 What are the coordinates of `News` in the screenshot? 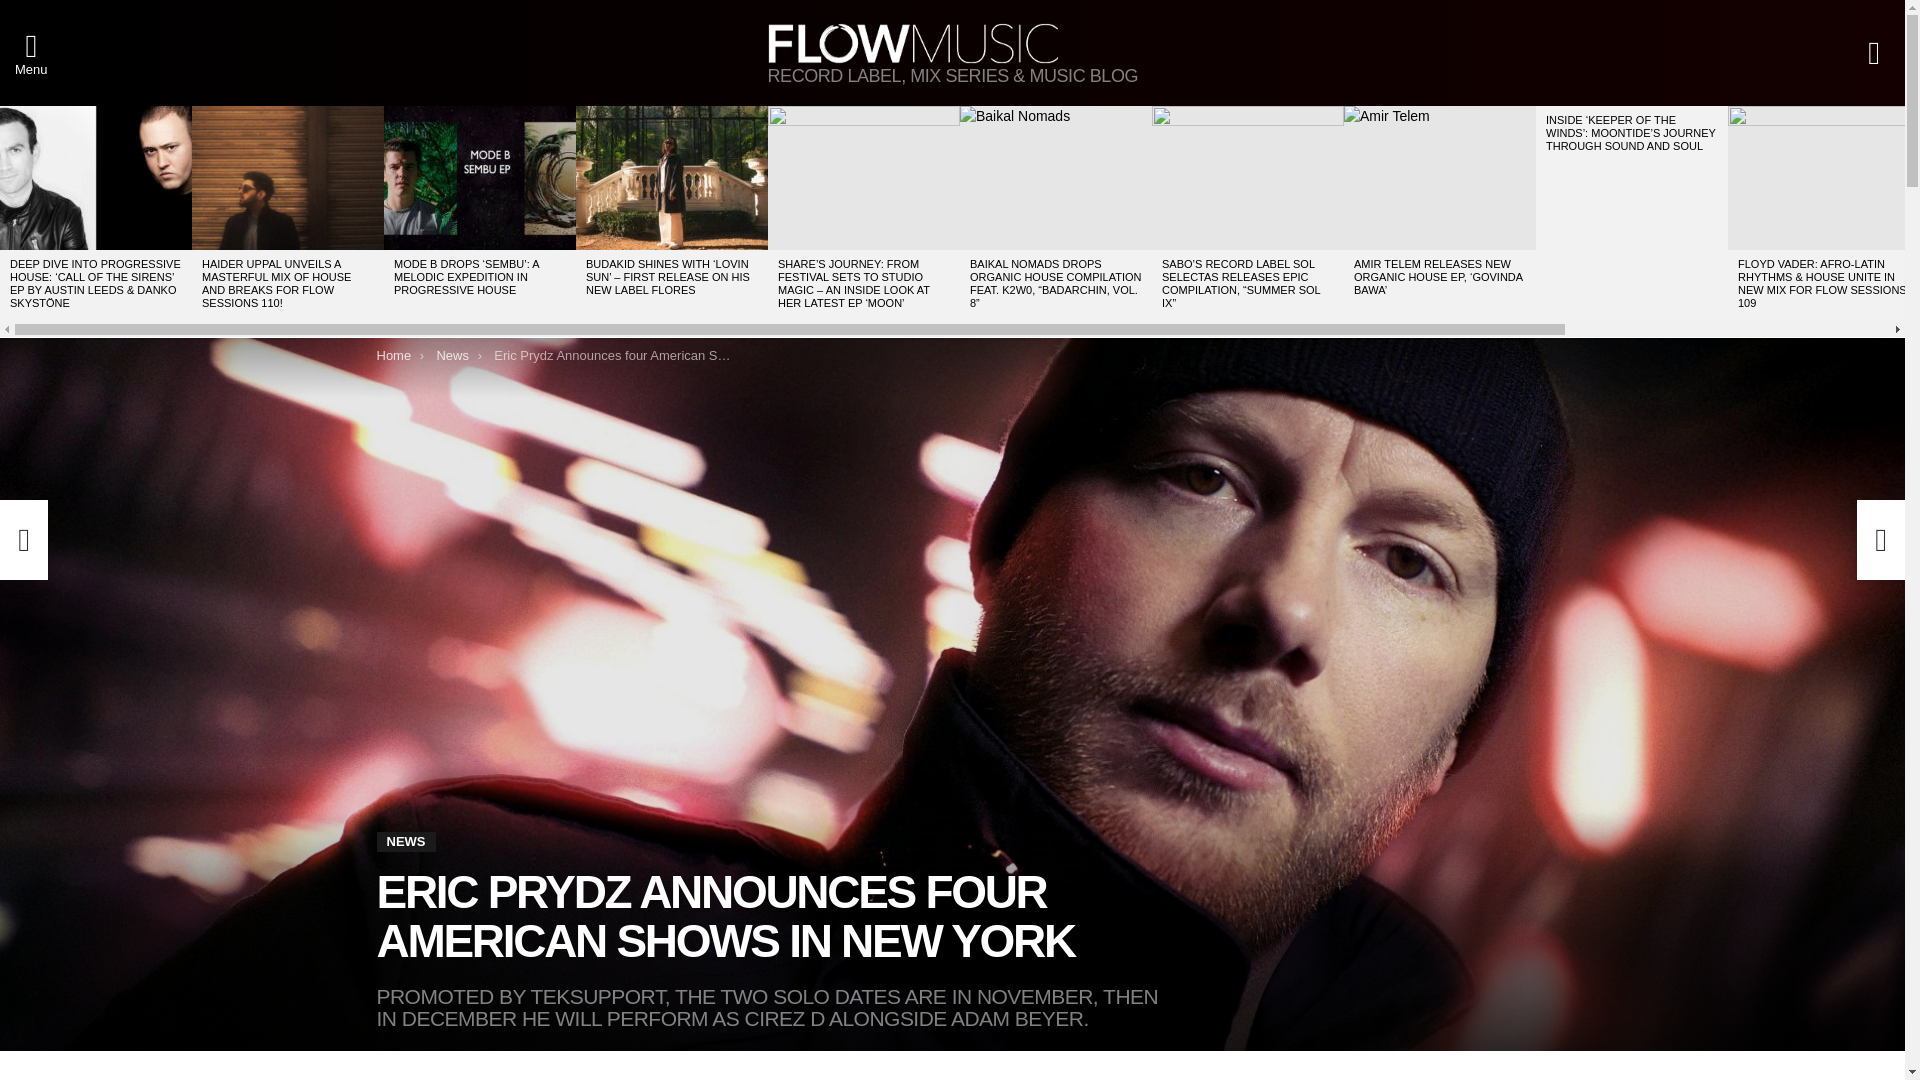 It's located at (452, 354).